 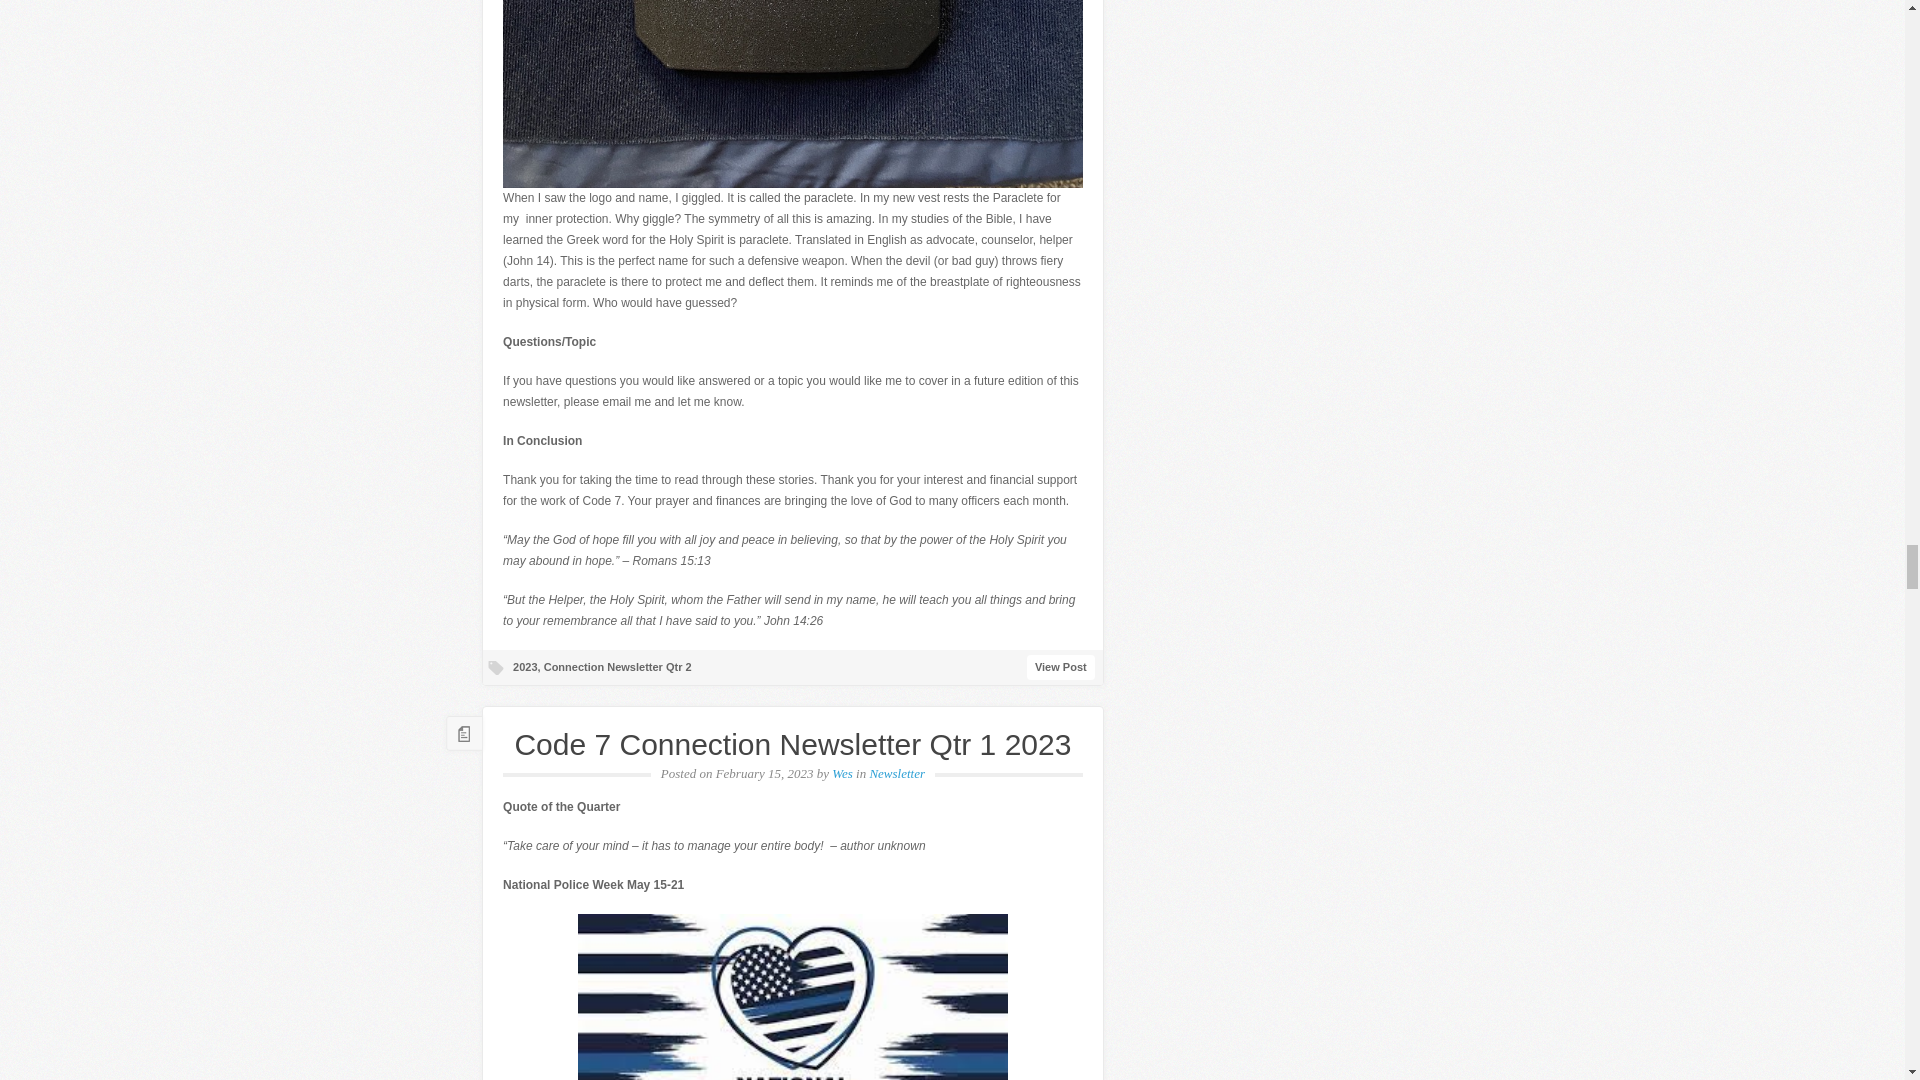 I want to click on 2023, so click(x=524, y=666).